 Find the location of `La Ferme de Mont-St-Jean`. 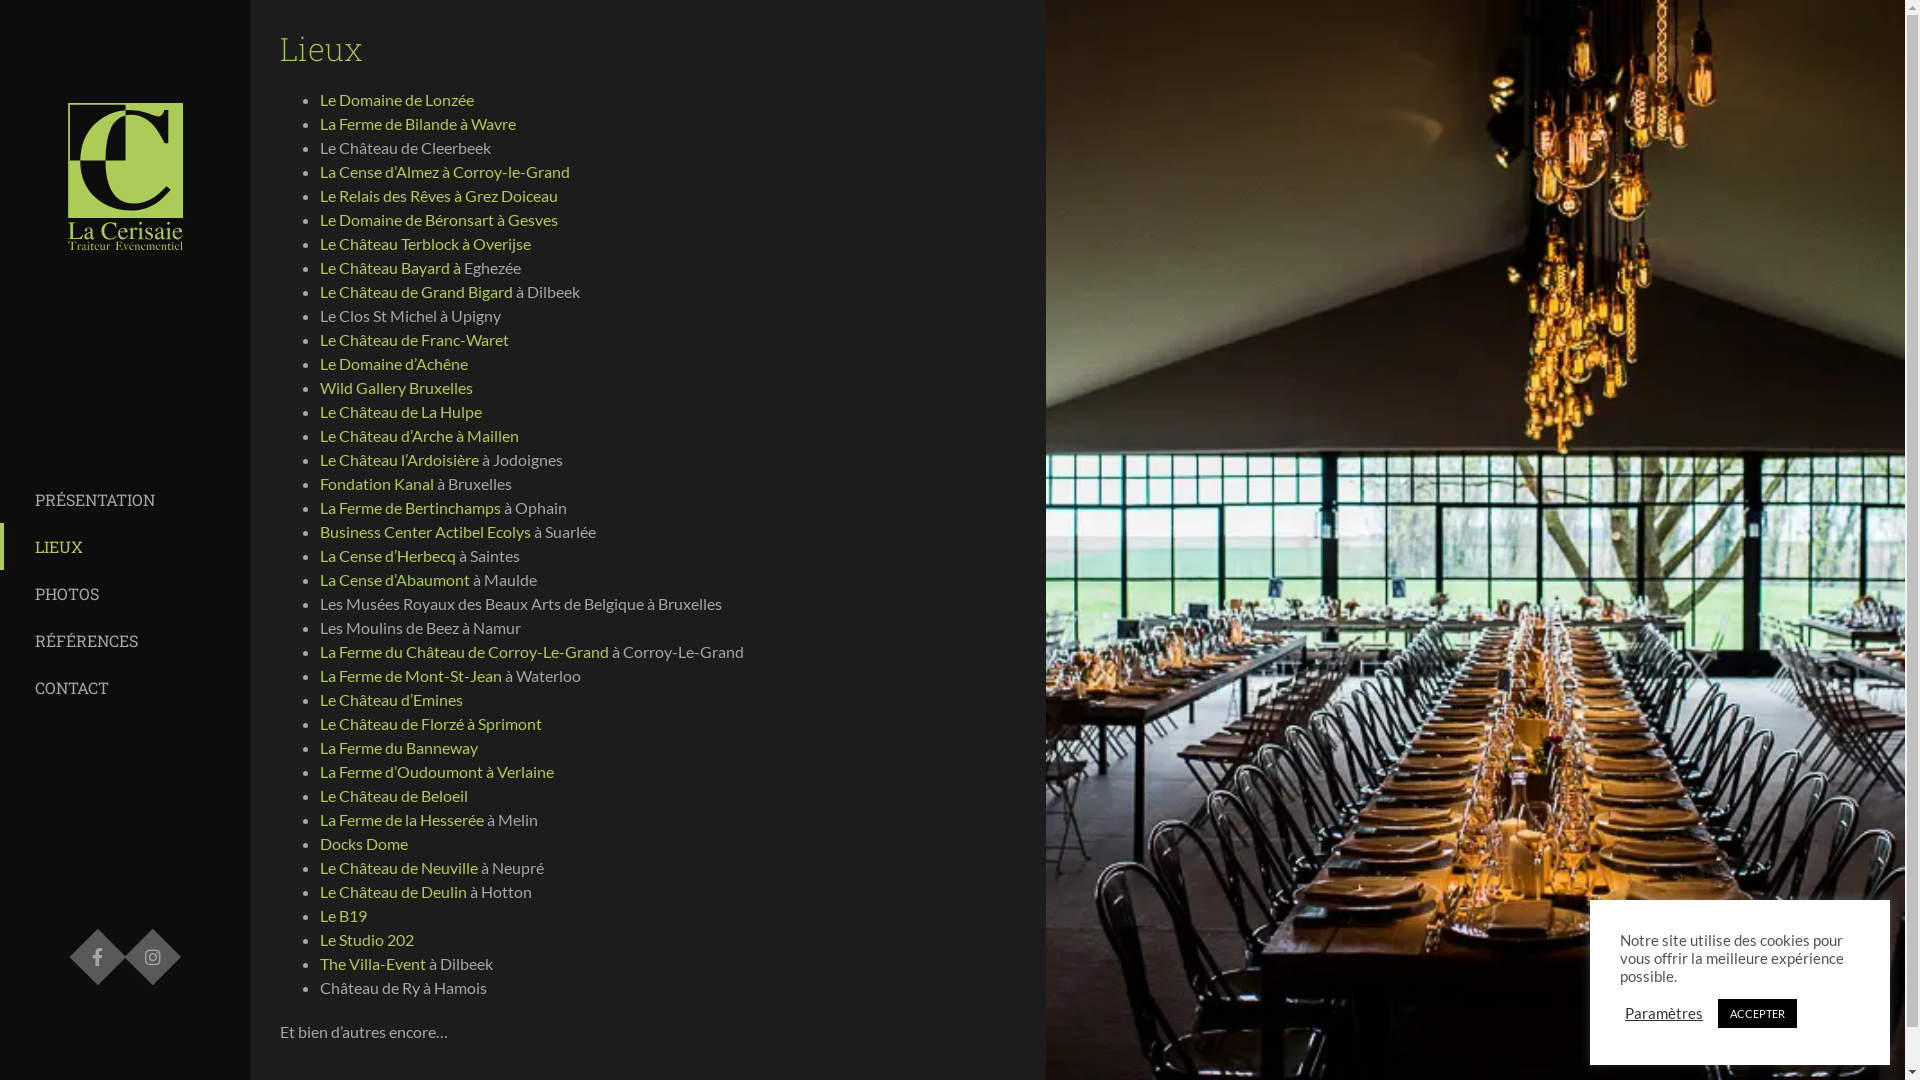

La Ferme de Mont-St-Jean is located at coordinates (412, 676).